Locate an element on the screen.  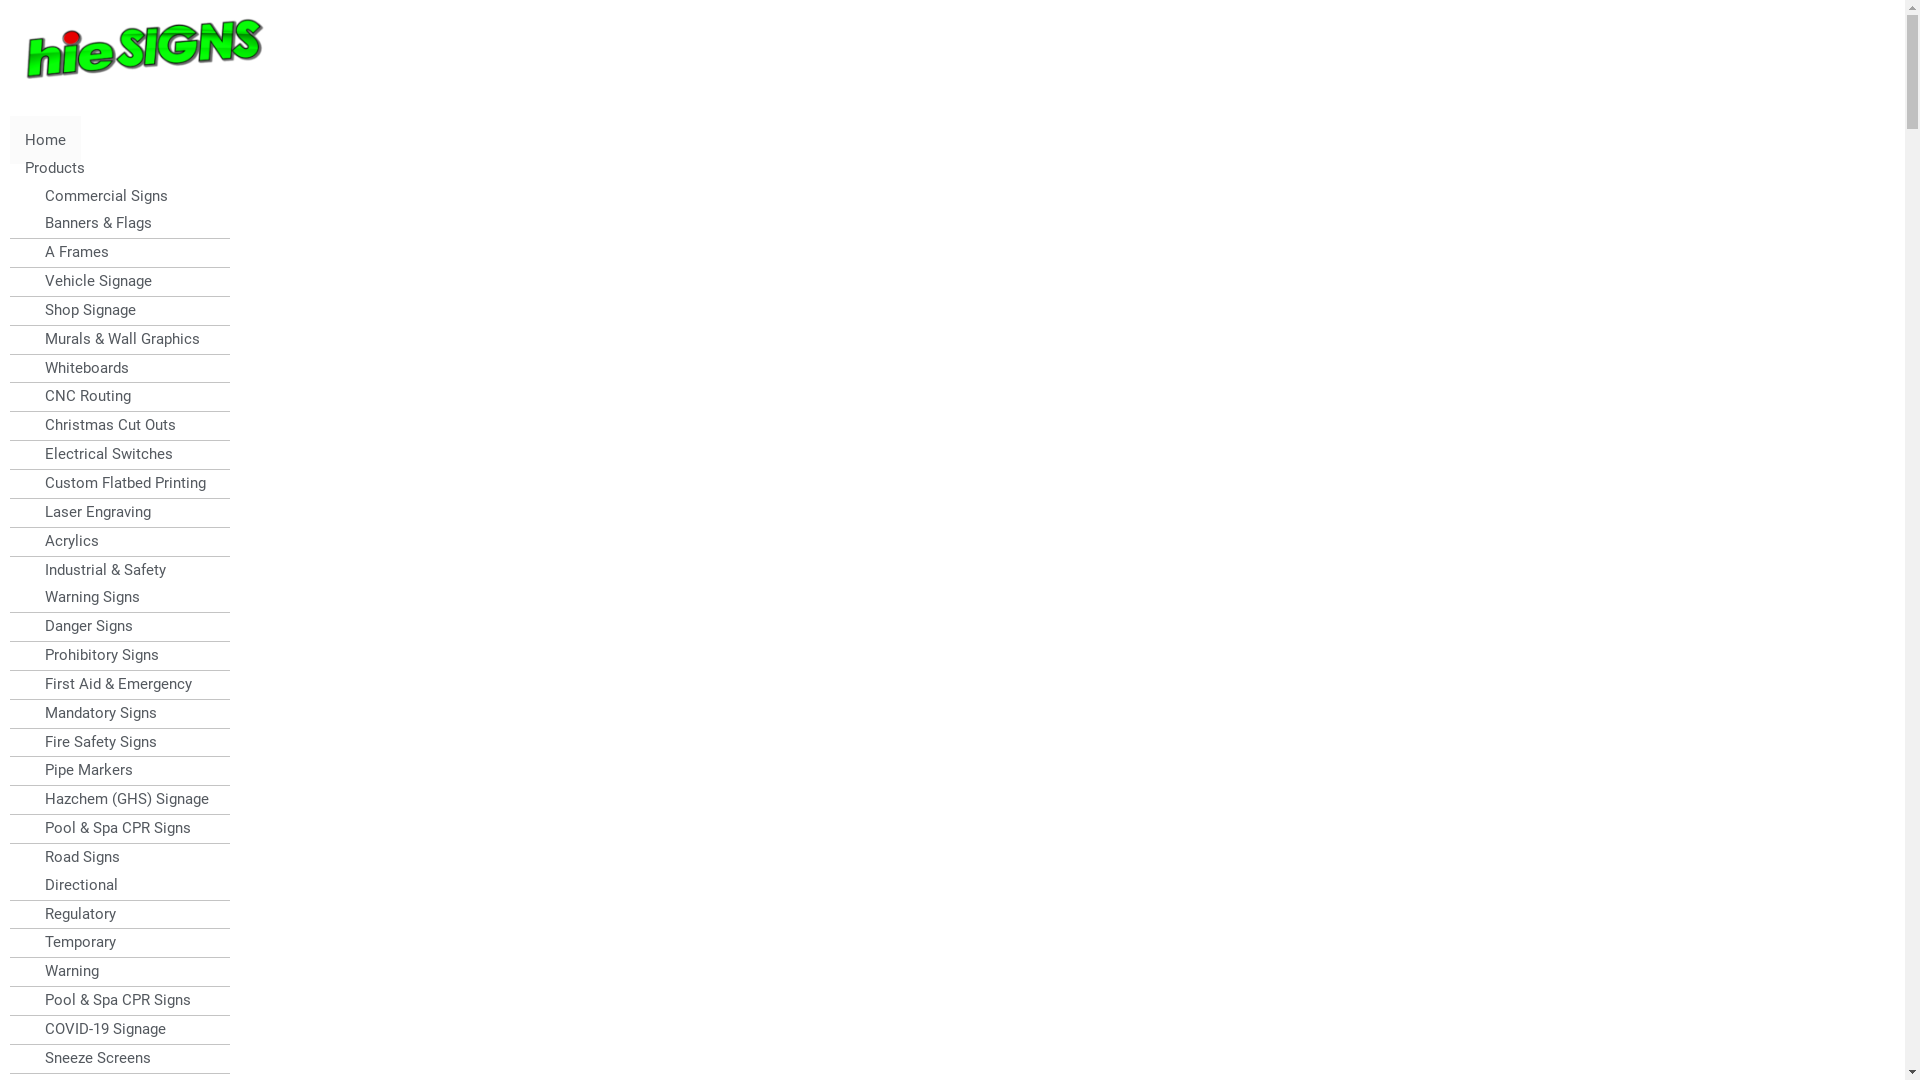
Laser Engraving is located at coordinates (88, 512).